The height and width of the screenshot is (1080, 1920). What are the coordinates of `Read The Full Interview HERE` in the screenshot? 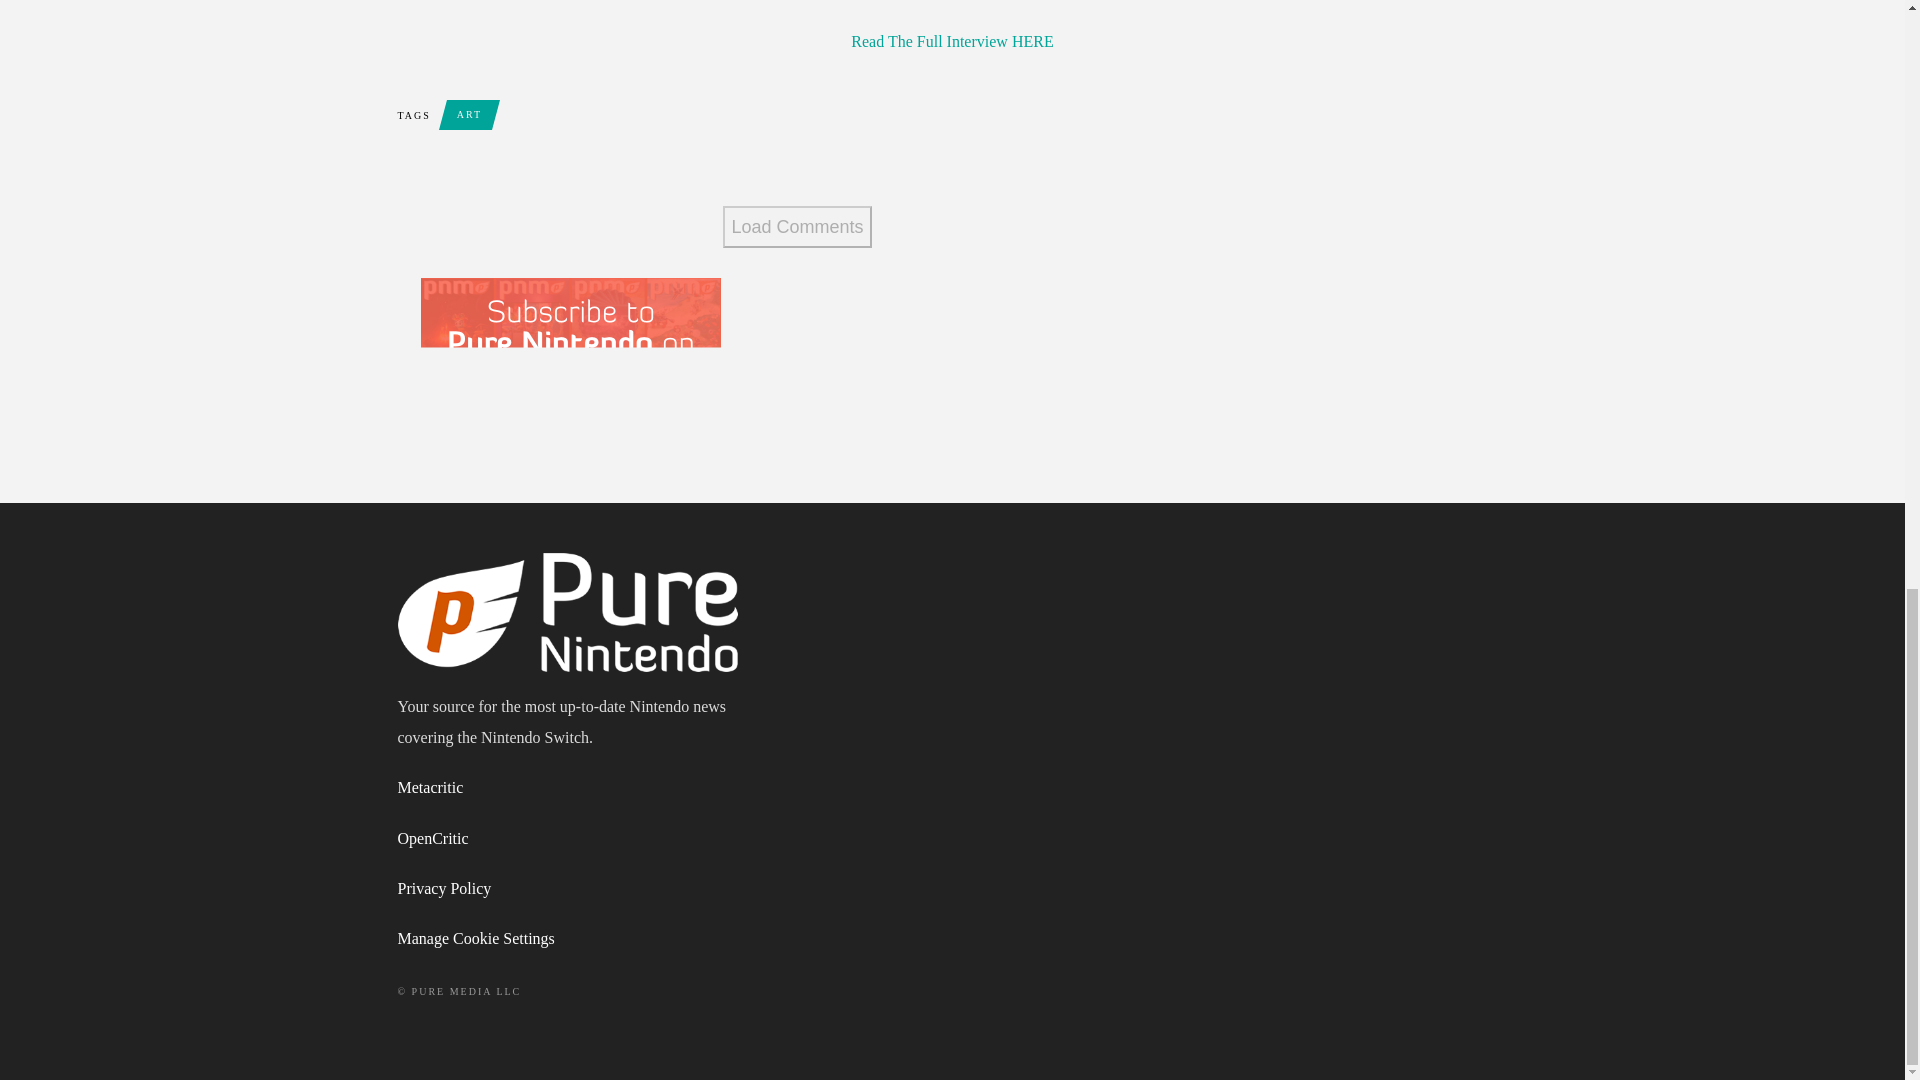 It's located at (951, 41).